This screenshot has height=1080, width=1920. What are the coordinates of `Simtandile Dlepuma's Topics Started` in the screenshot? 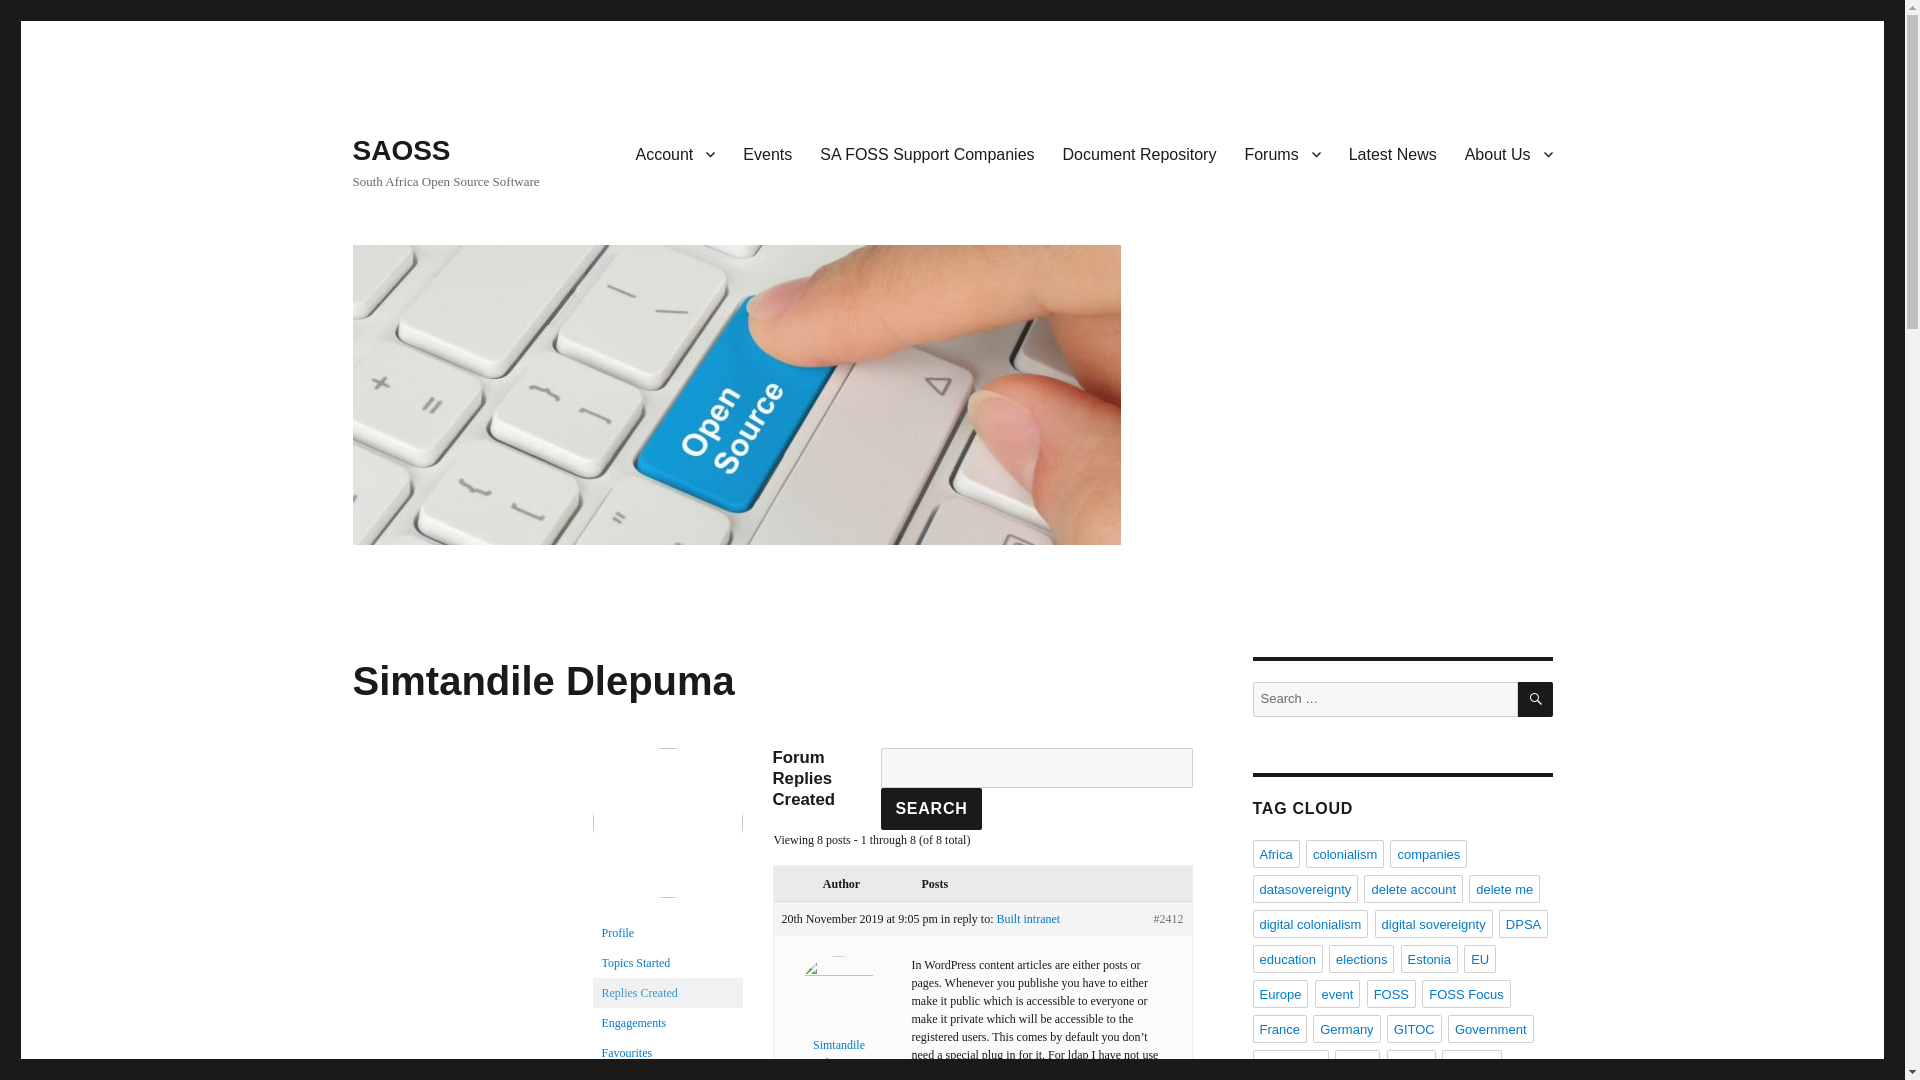 It's located at (666, 963).